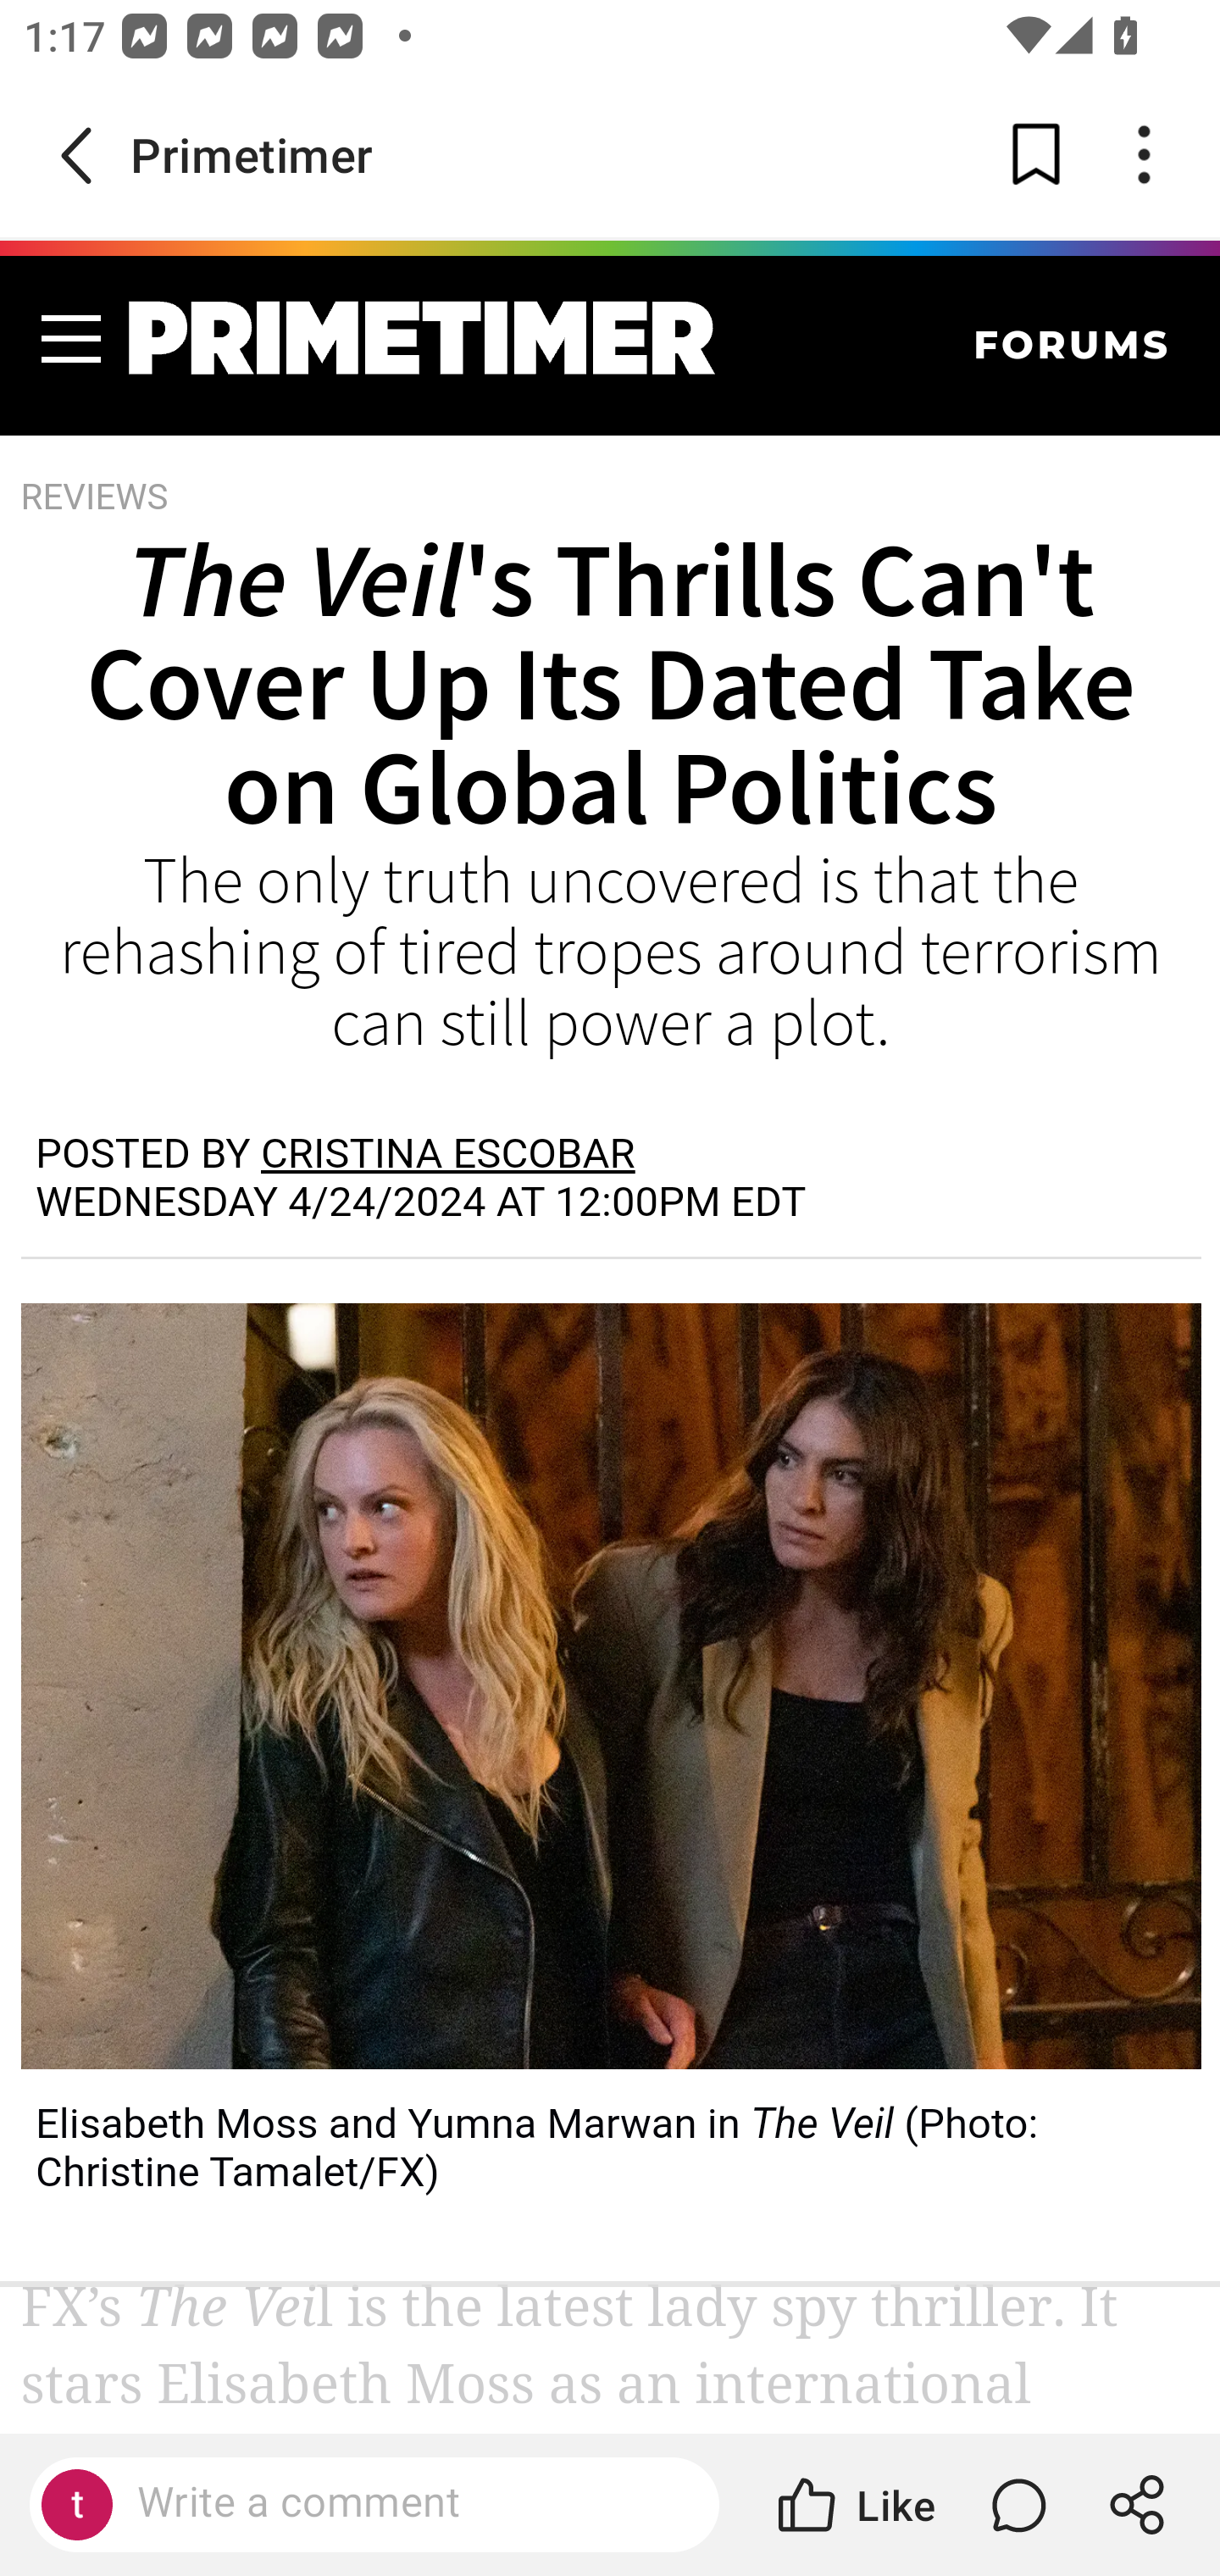  What do you see at coordinates (854, 2505) in the screenshot?
I see `Like` at bounding box center [854, 2505].